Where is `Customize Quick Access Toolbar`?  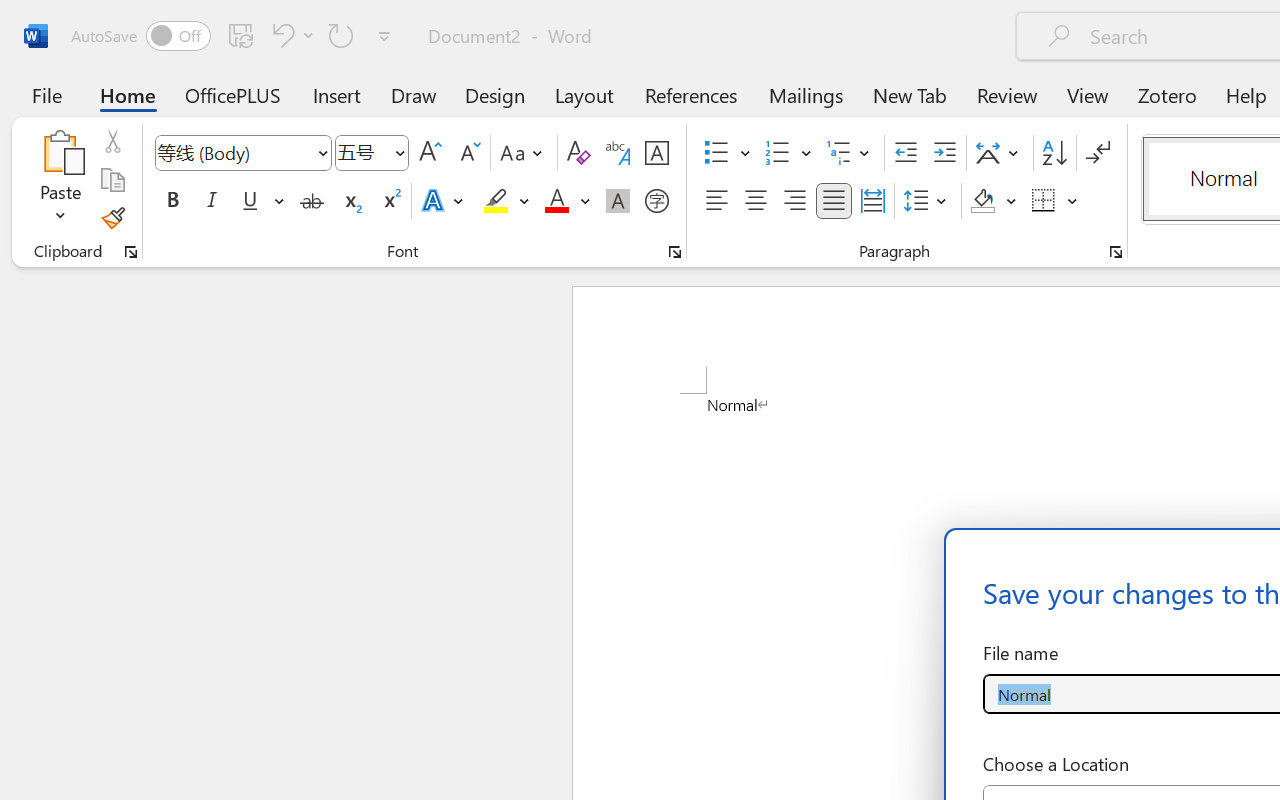 Customize Quick Access Toolbar is located at coordinates (384, 36).